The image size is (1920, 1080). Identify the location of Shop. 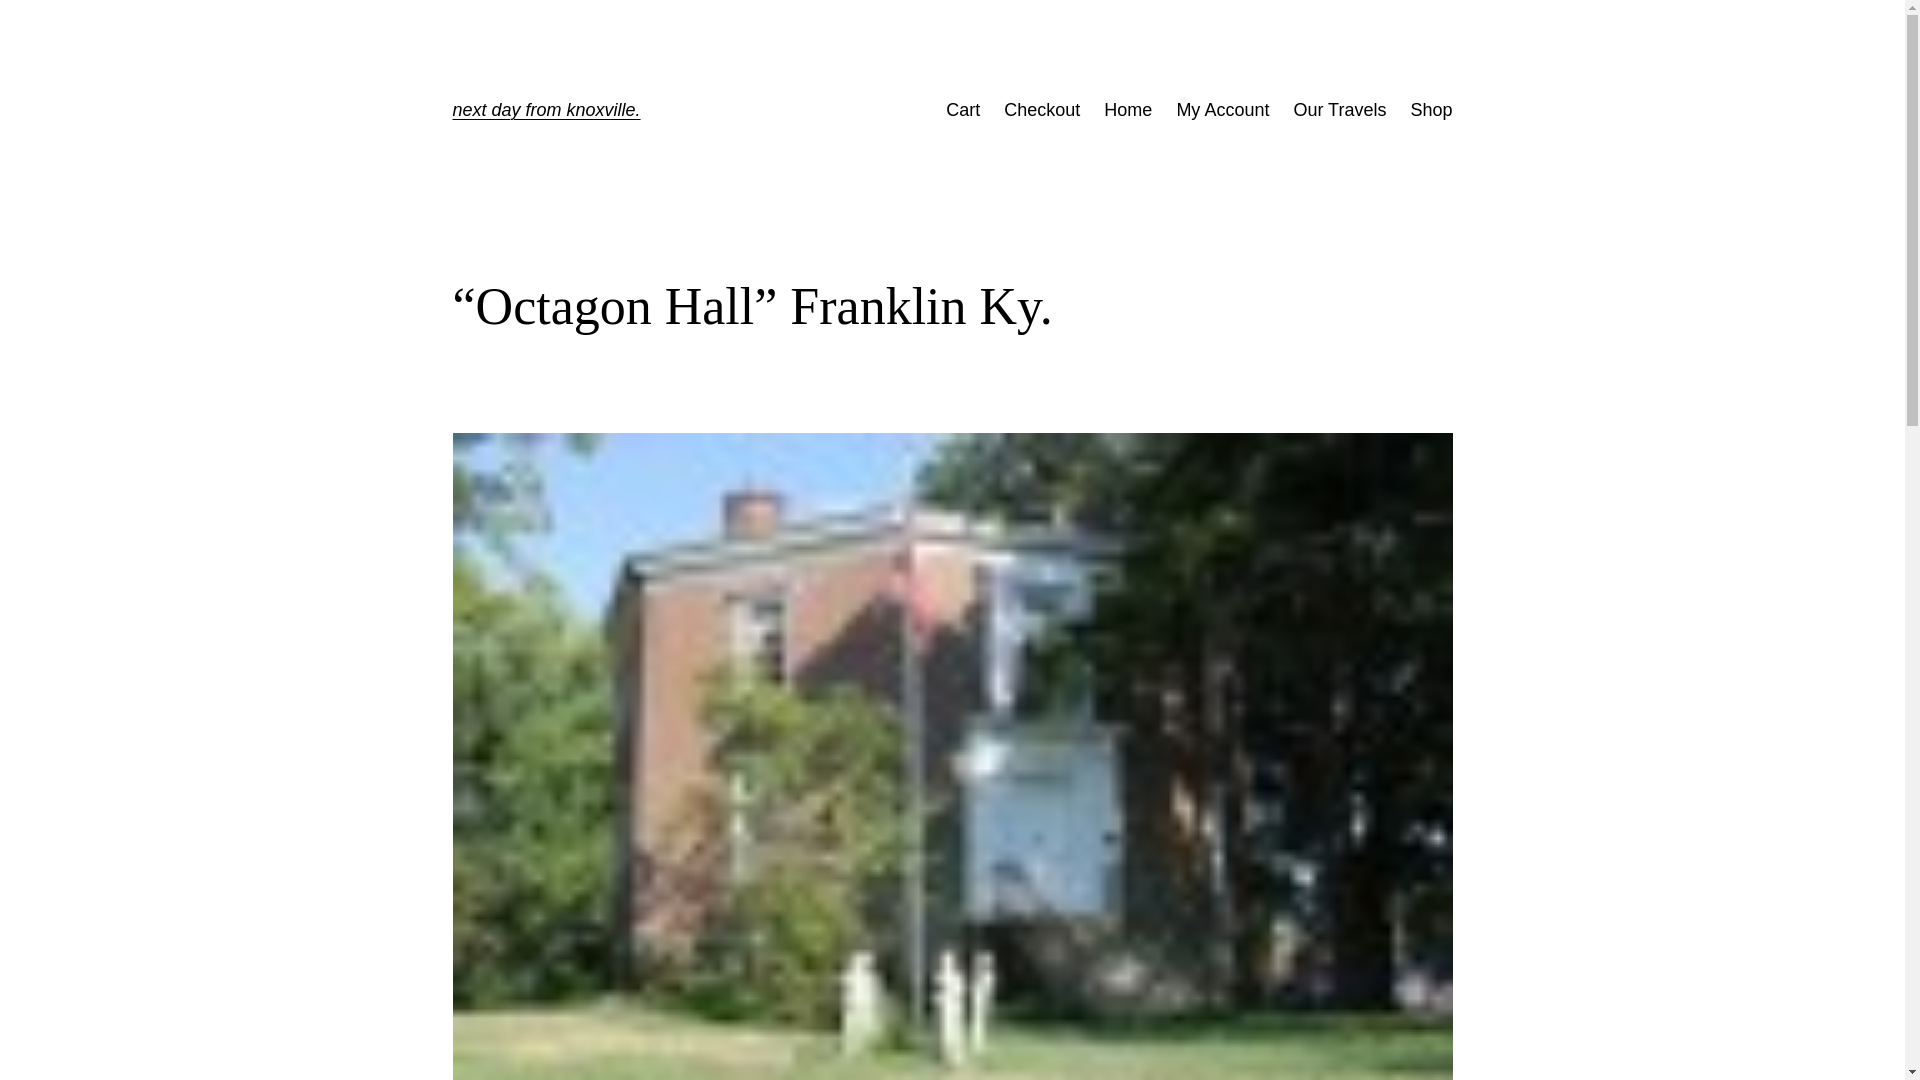
(1430, 110).